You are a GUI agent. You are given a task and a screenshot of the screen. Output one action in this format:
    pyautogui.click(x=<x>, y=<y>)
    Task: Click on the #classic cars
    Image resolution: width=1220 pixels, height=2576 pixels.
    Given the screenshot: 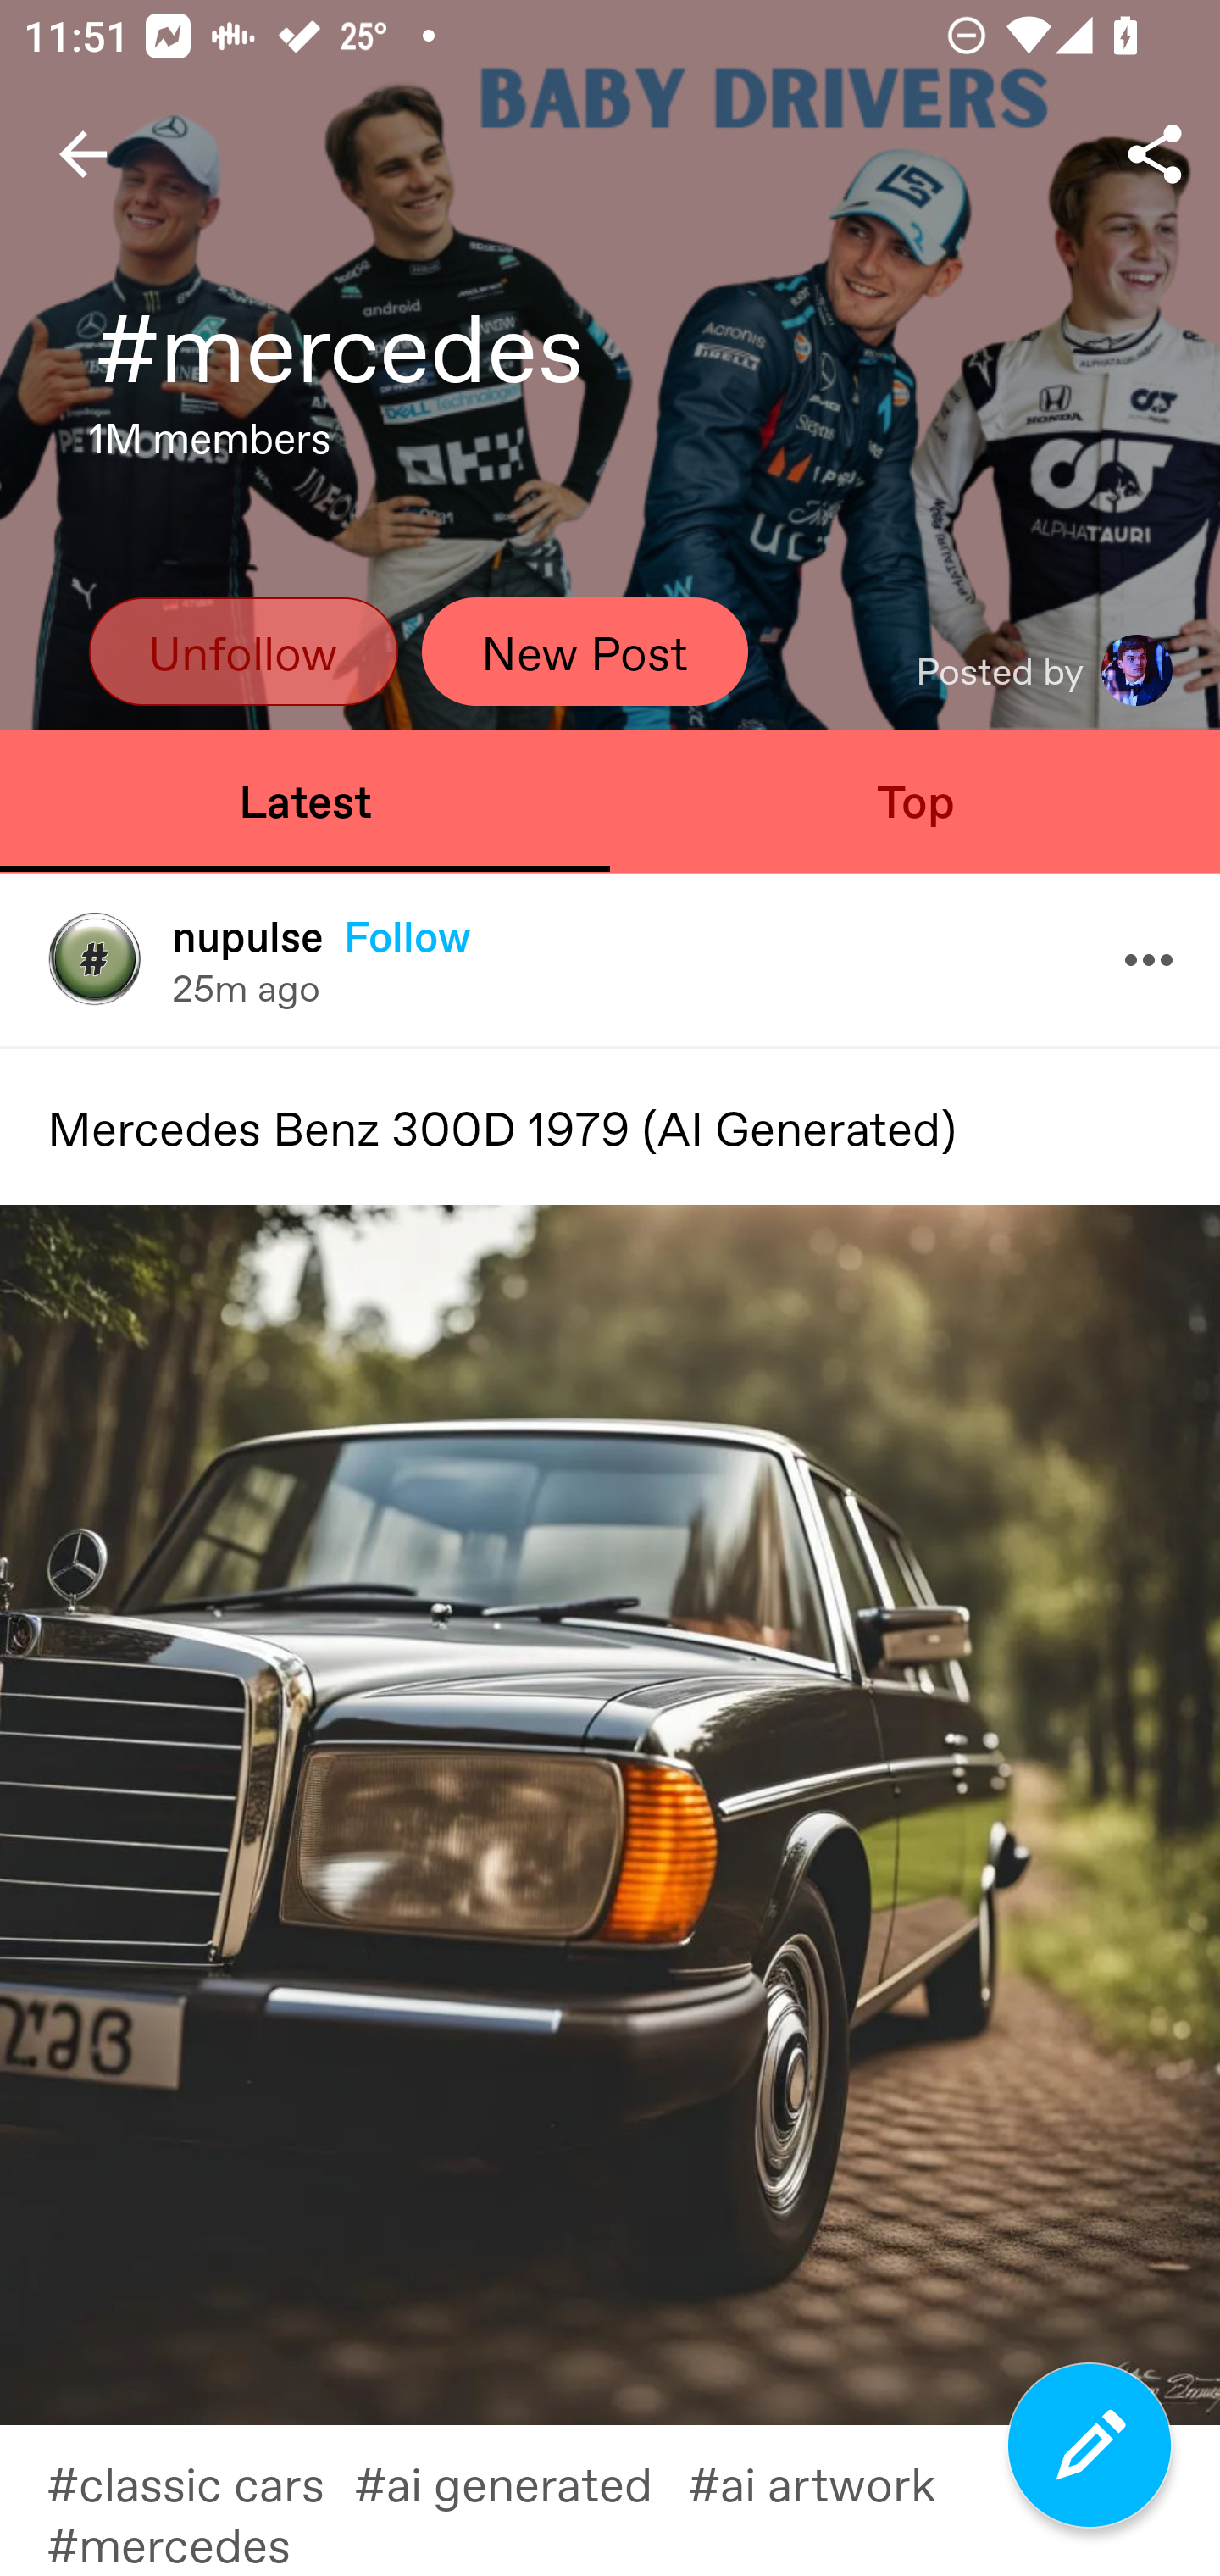 What is the action you would take?
    pyautogui.click(x=200, y=2483)
    